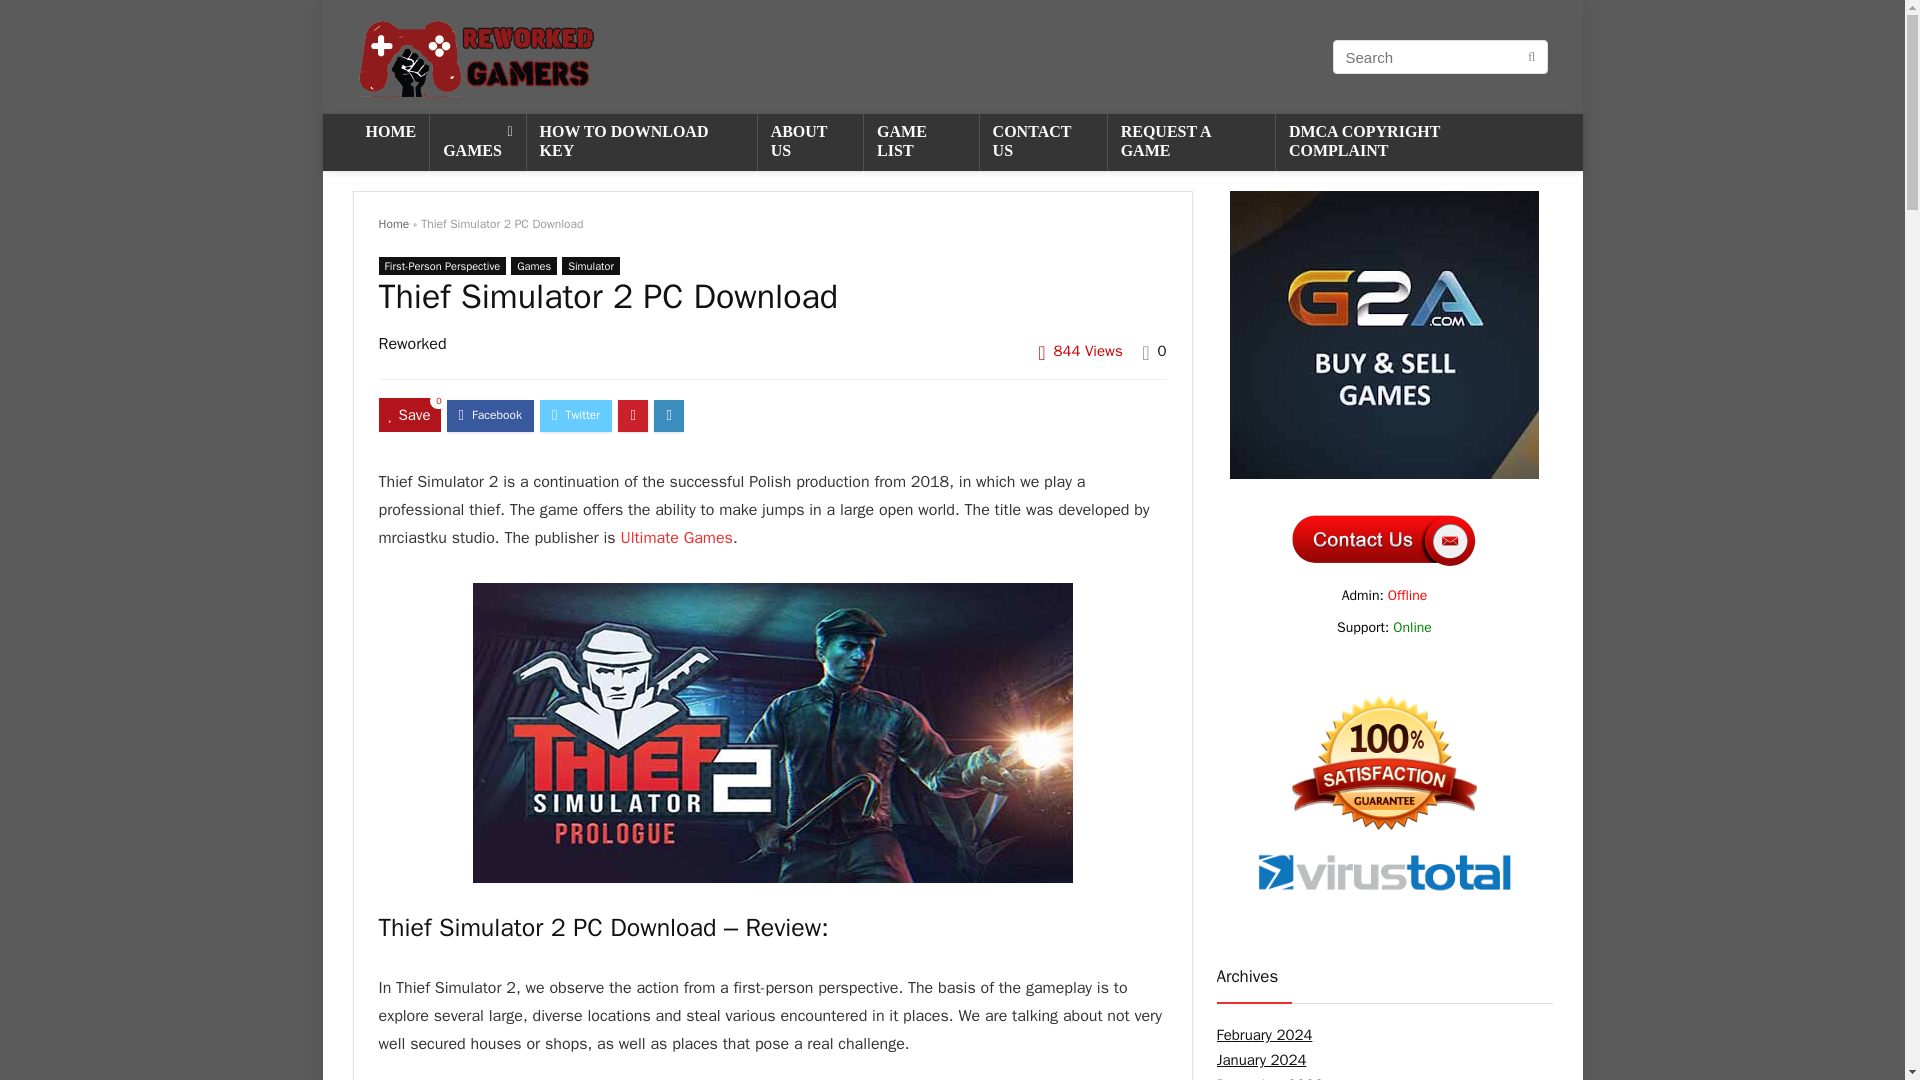 The height and width of the screenshot is (1080, 1920). I want to click on ABOUT US, so click(810, 142).